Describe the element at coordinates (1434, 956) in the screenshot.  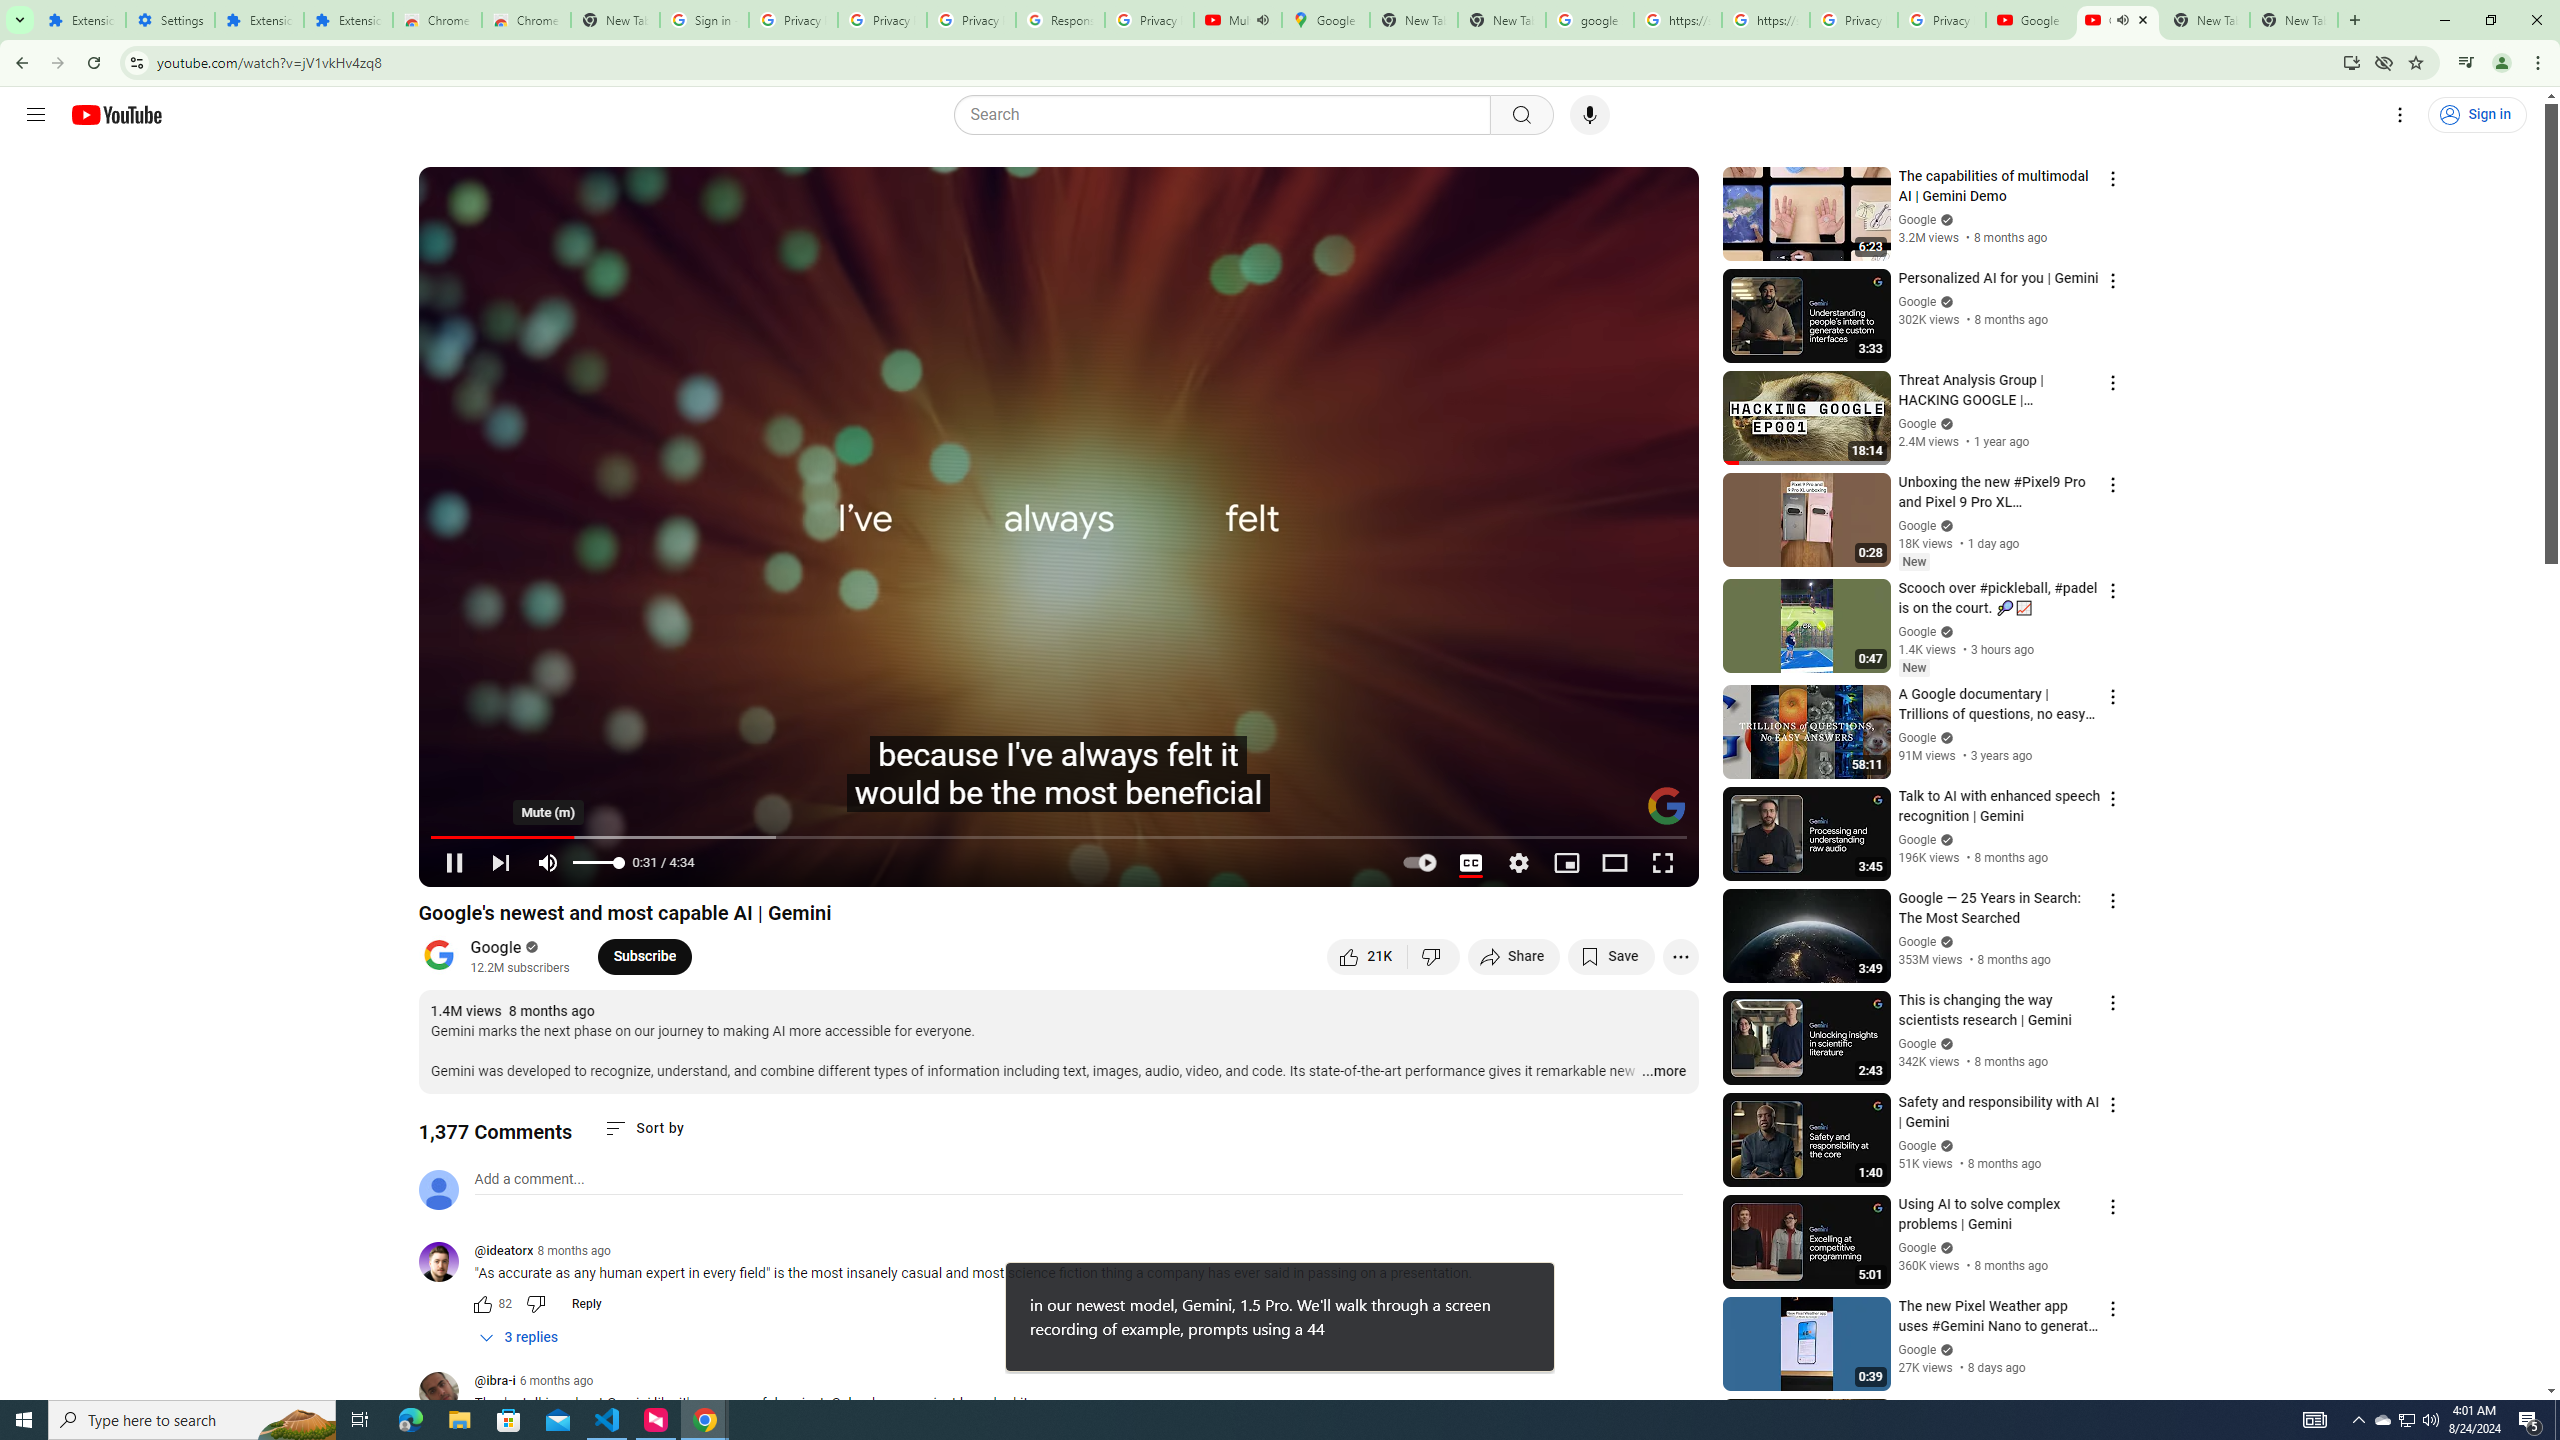
I see `Dislike this video` at that location.